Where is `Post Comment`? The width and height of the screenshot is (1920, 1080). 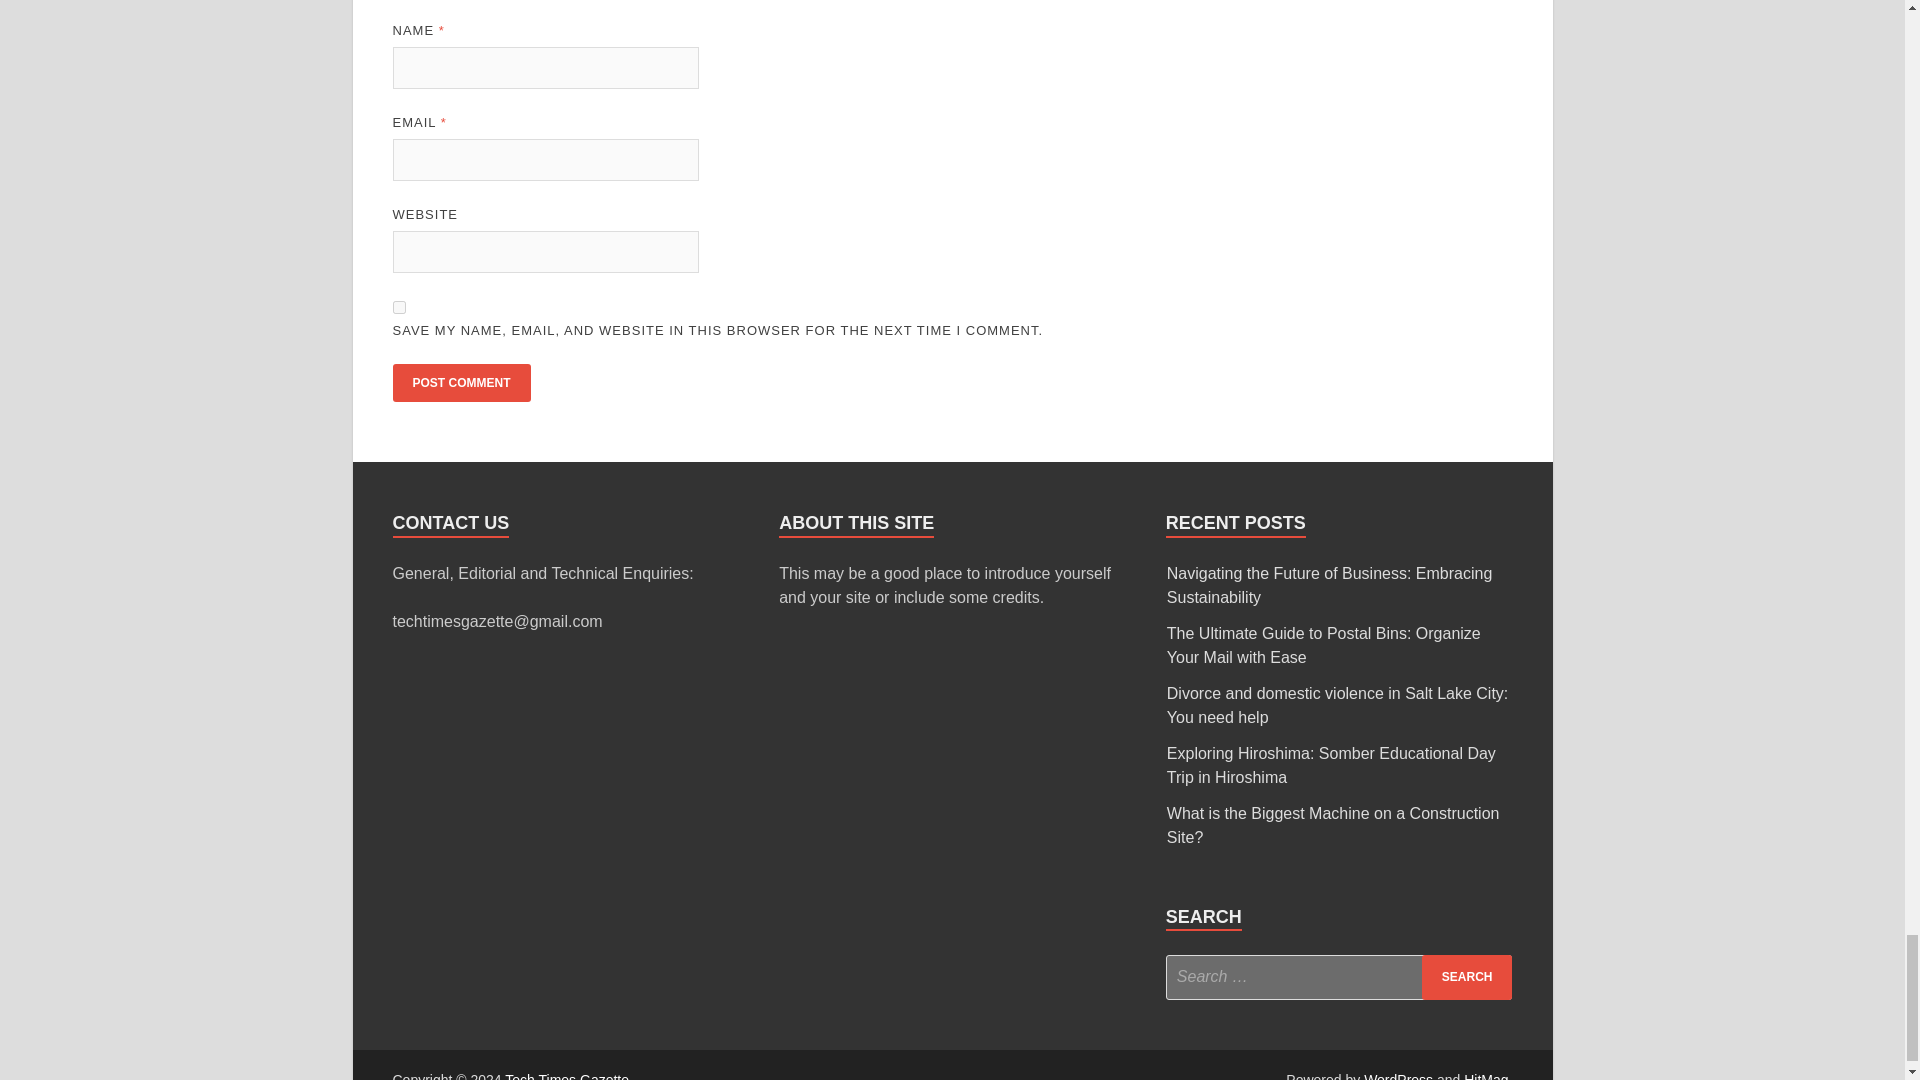 Post Comment is located at coordinates (460, 382).